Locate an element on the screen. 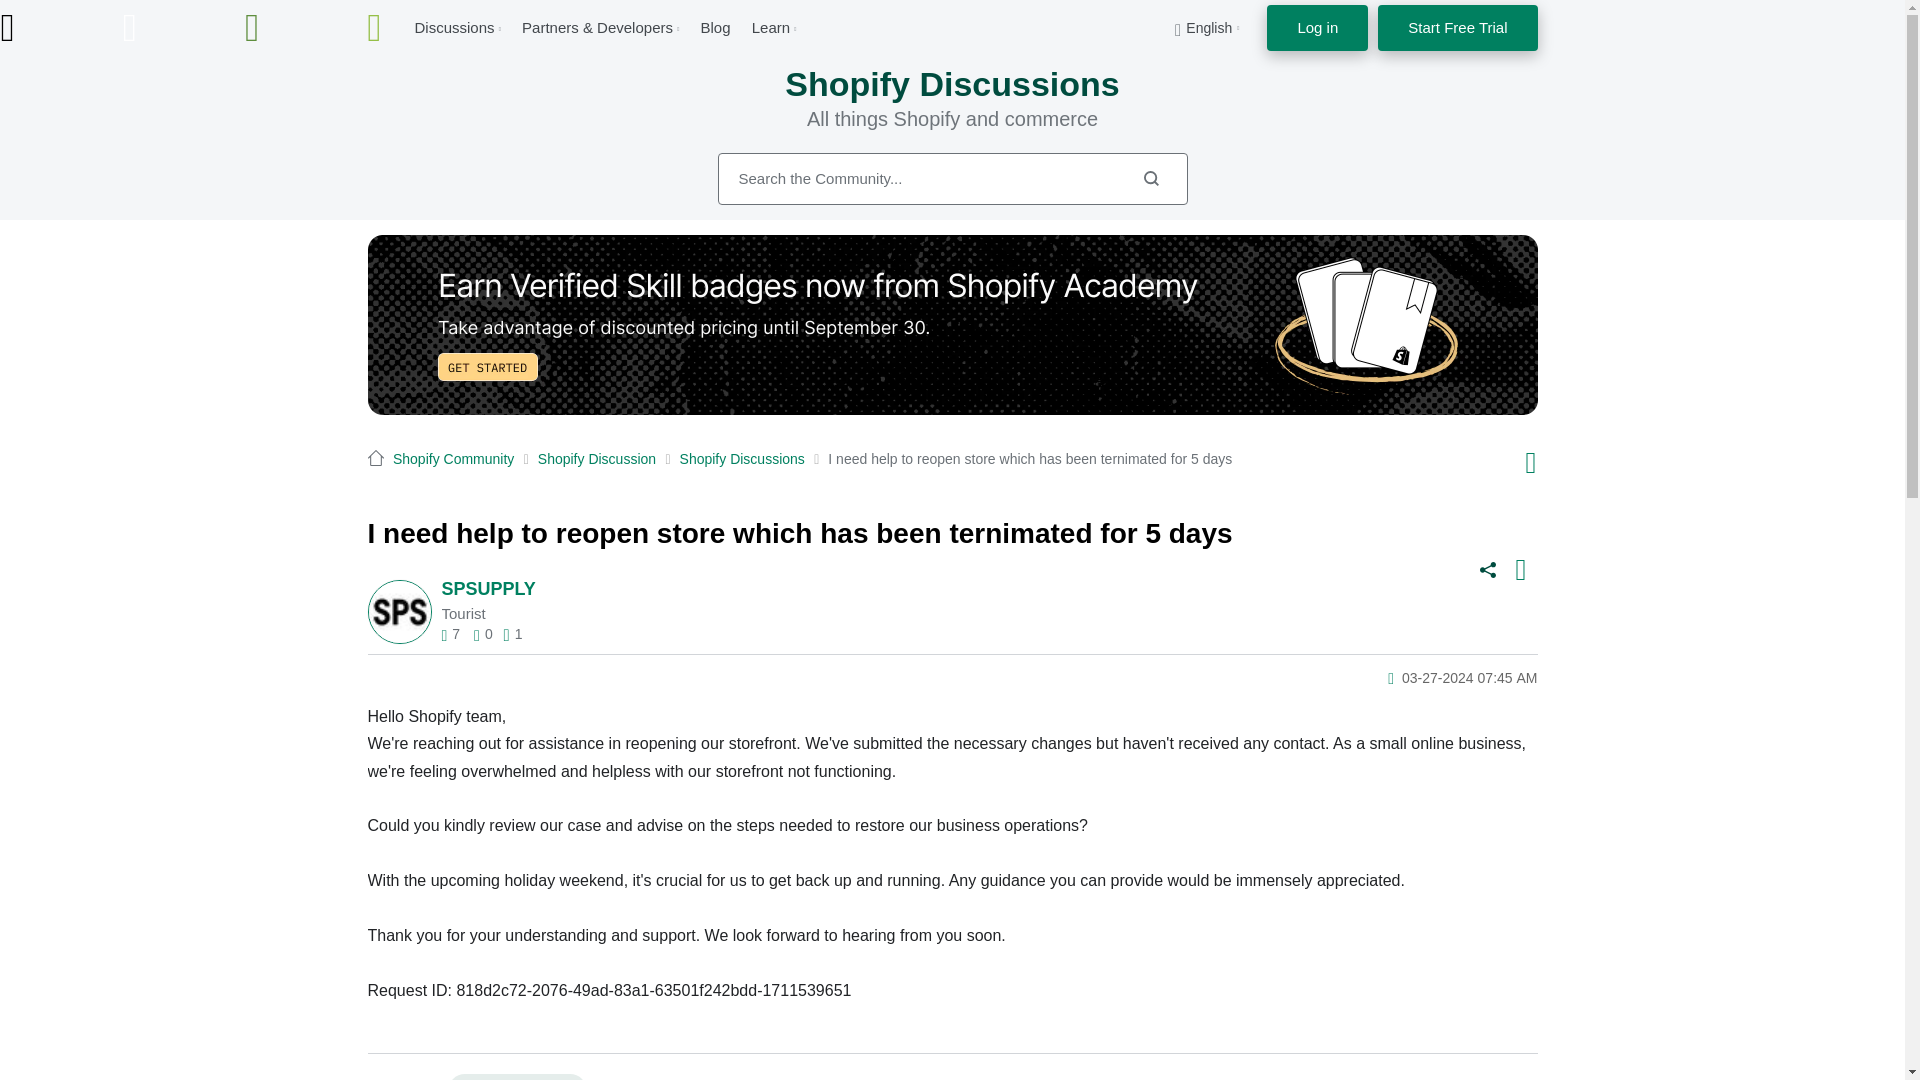 The width and height of the screenshot is (1920, 1080). Search is located at coordinates (1150, 178).